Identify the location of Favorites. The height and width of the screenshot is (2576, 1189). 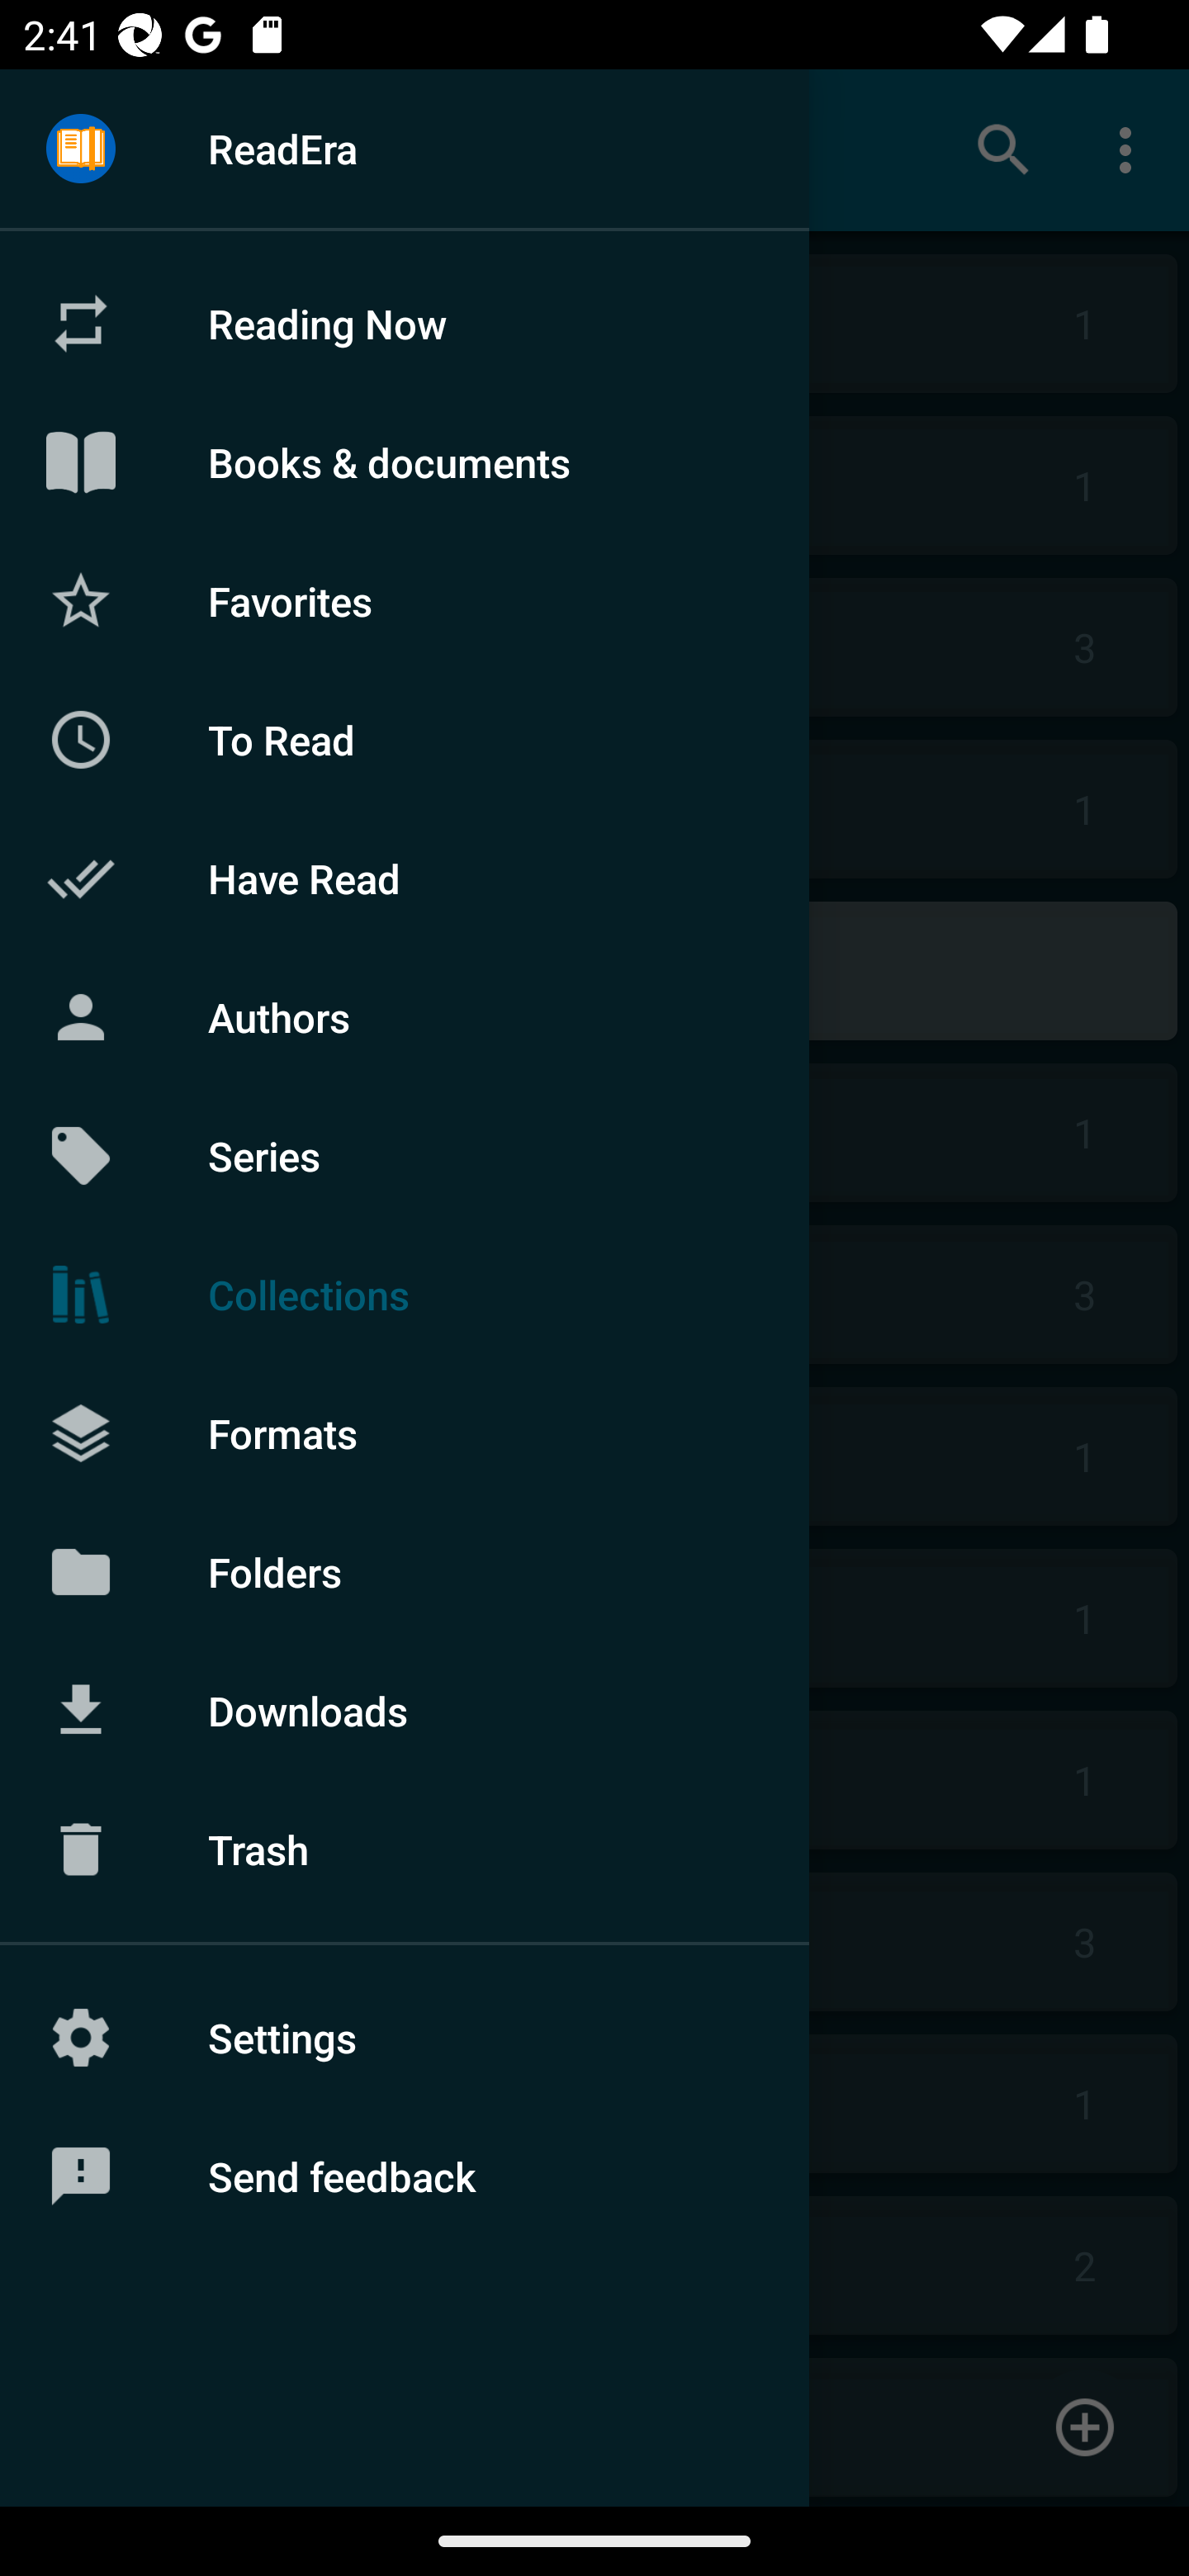
(405, 599).